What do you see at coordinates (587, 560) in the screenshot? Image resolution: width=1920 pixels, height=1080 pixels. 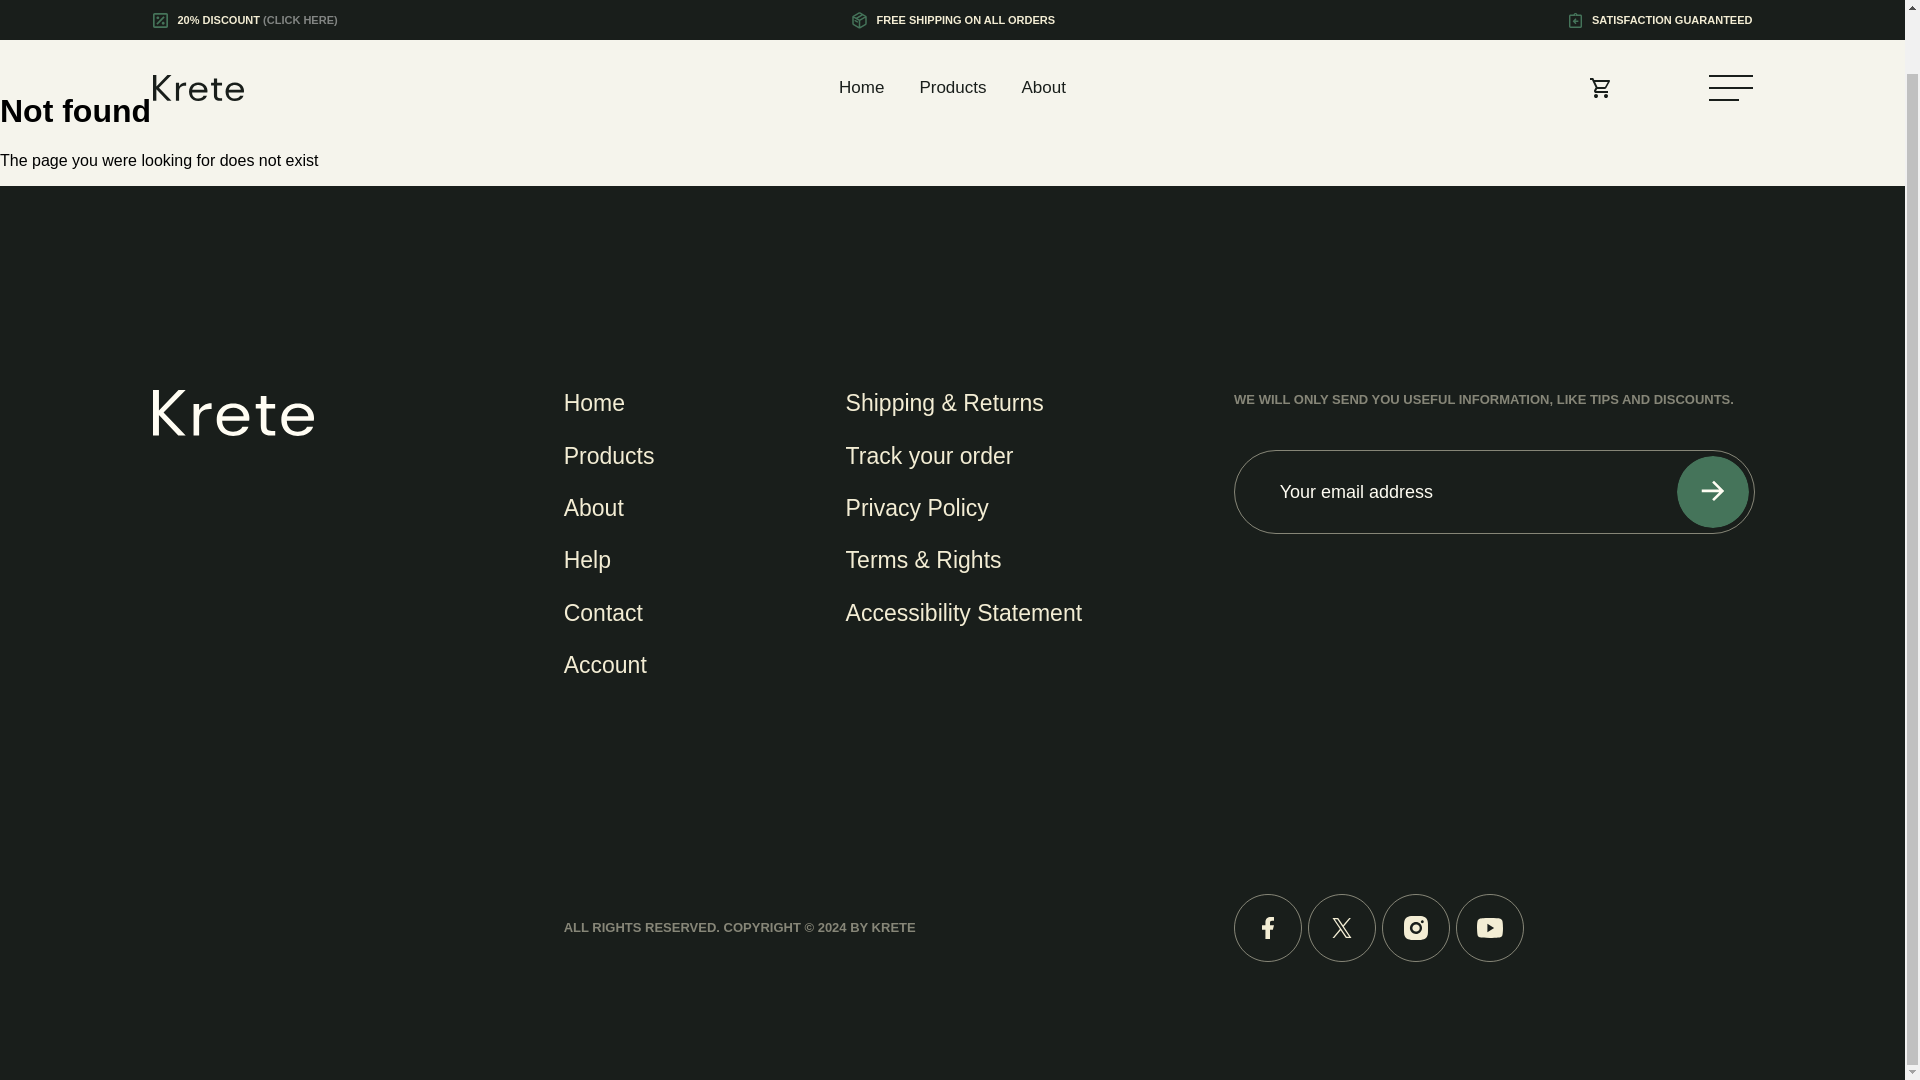 I see `Help` at bounding box center [587, 560].